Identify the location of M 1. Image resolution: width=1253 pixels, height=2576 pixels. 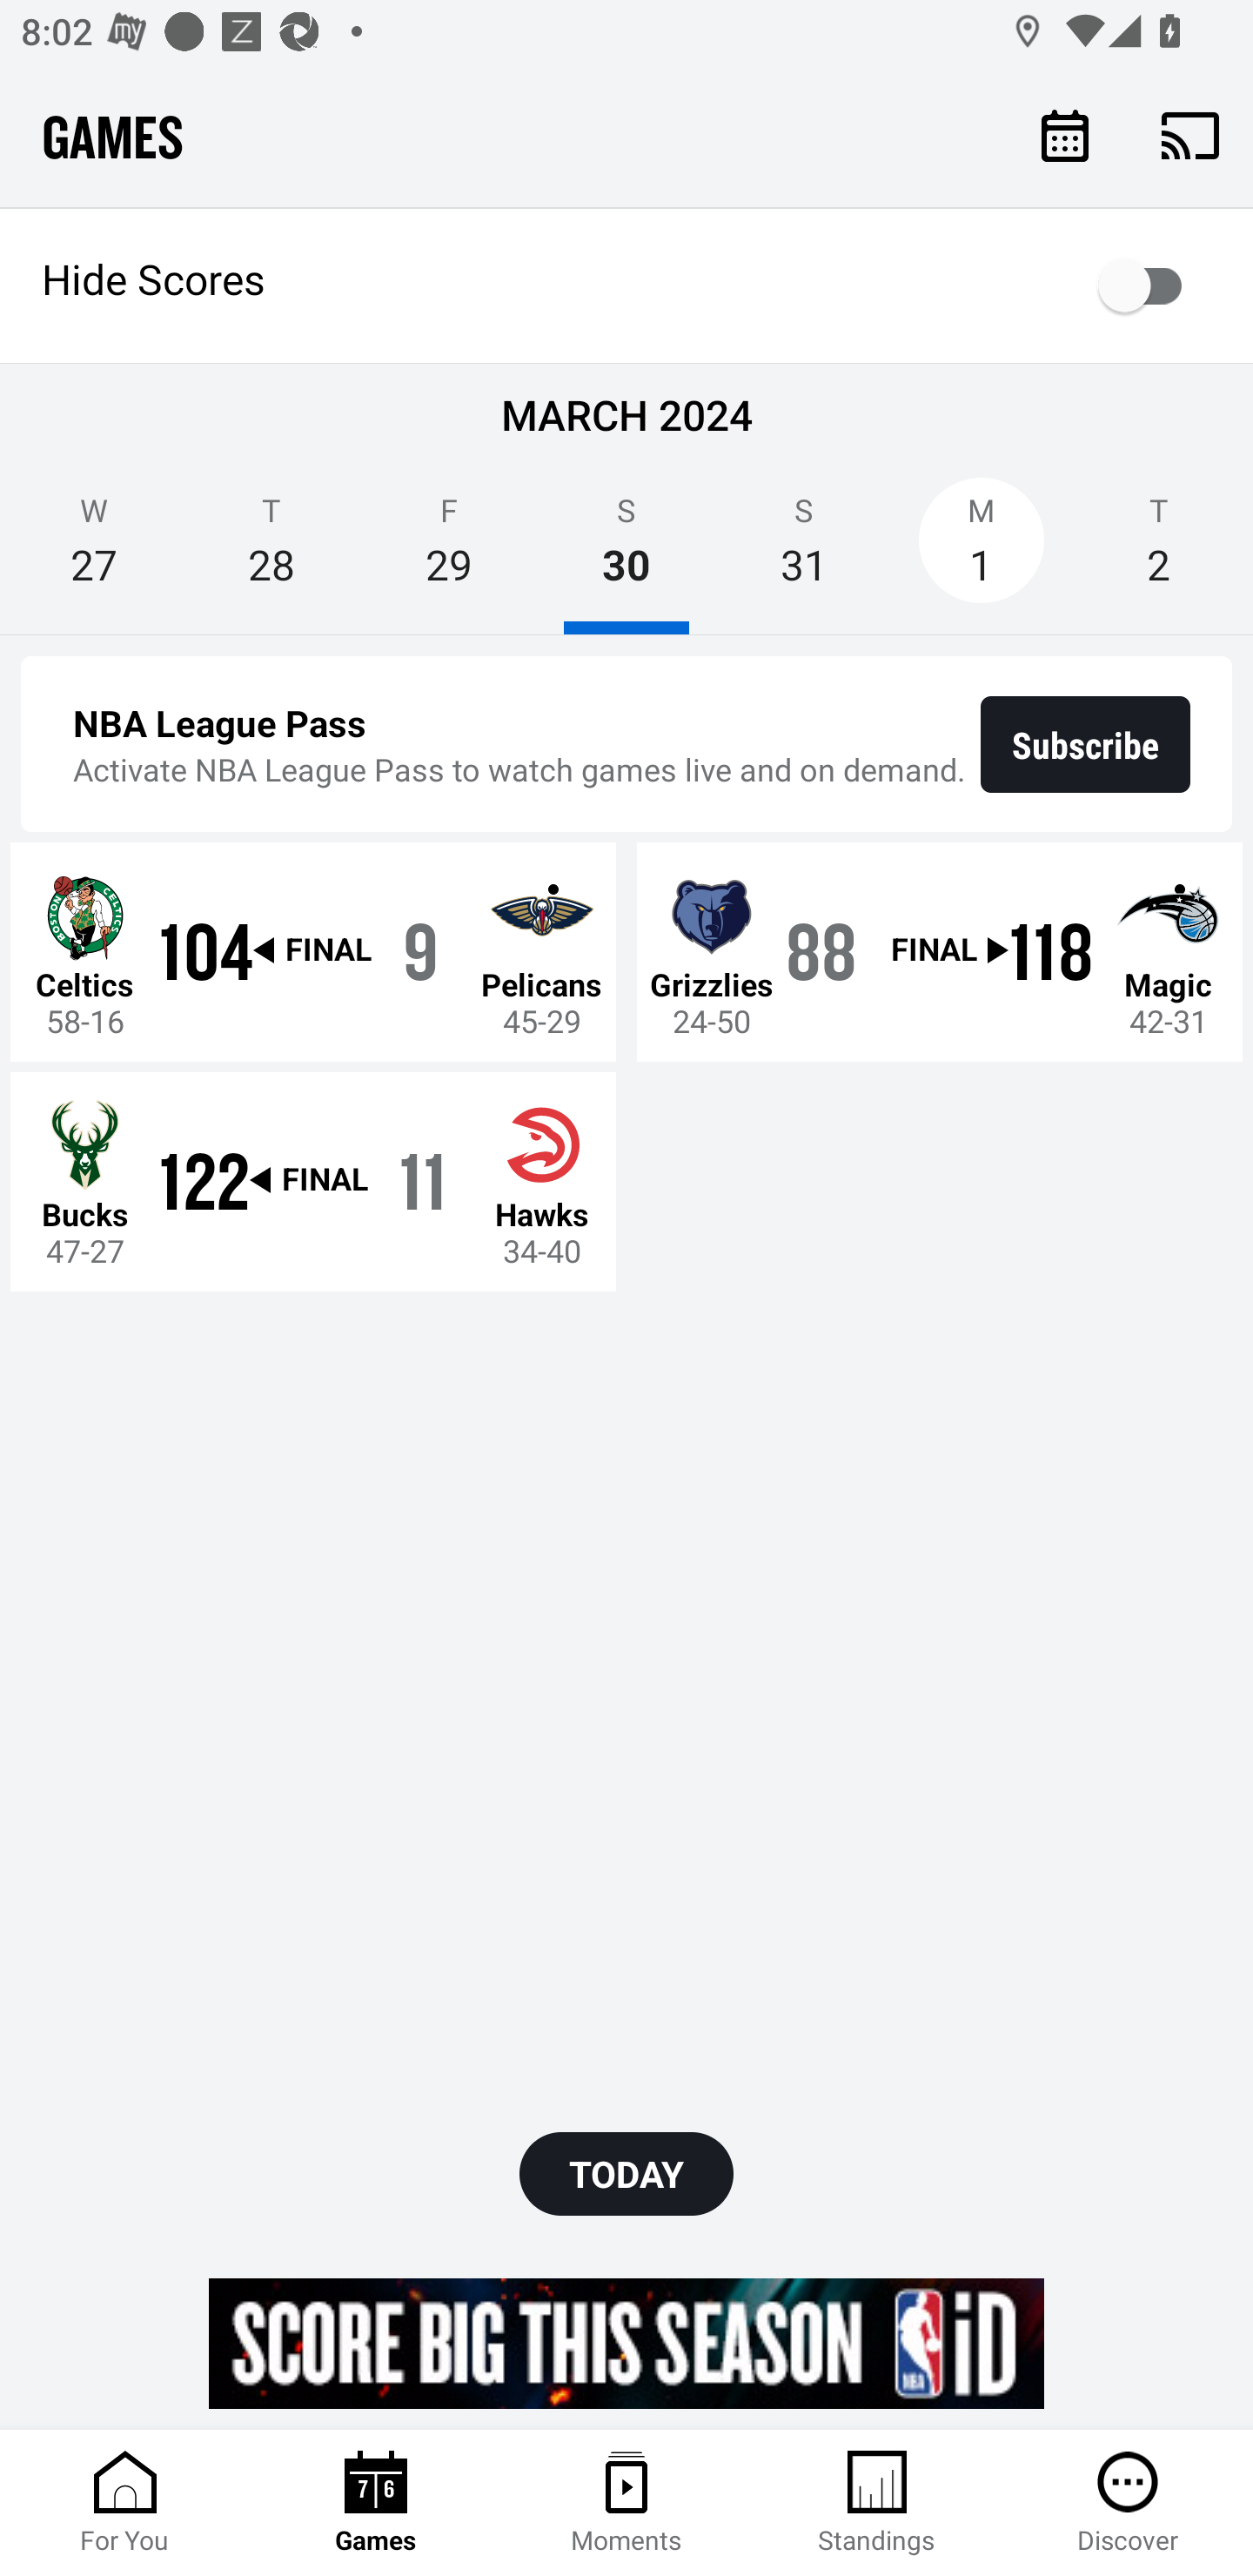
(981, 550).